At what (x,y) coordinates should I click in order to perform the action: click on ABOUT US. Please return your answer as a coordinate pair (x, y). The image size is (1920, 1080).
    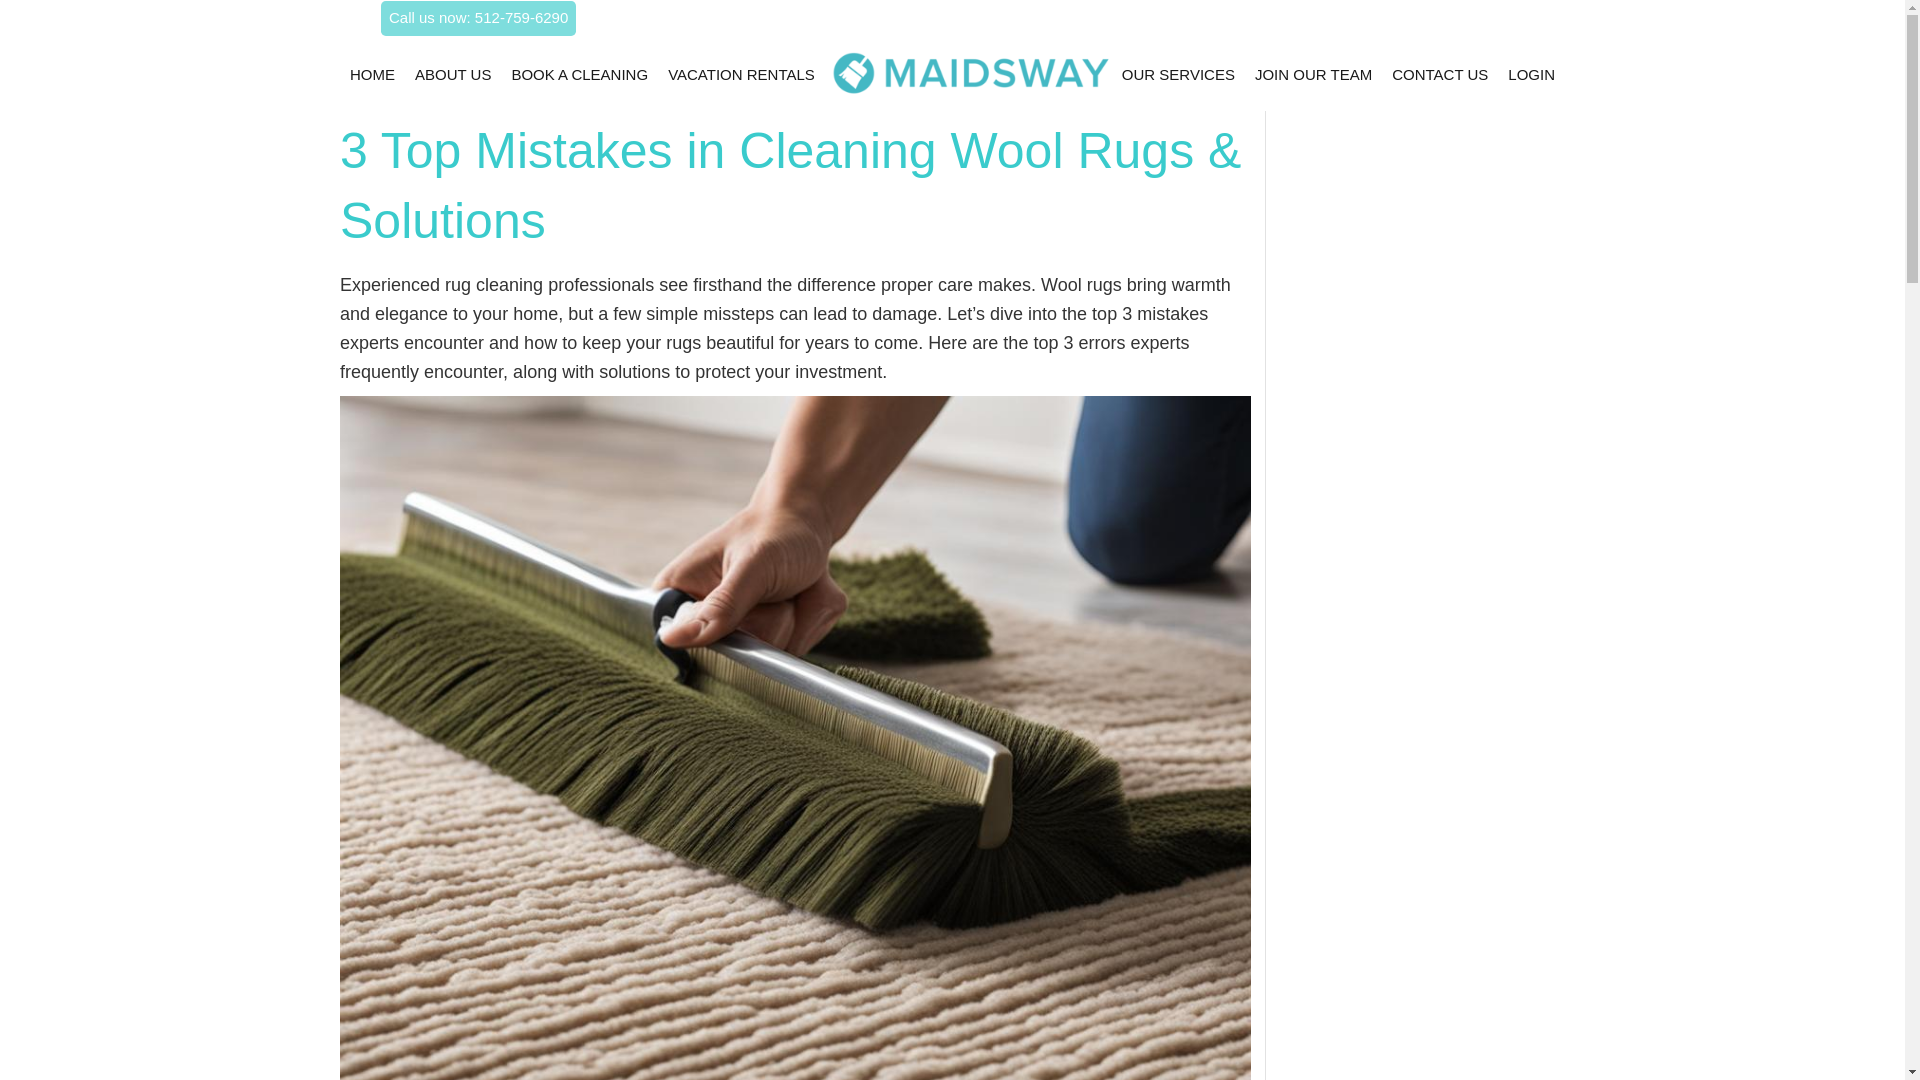
    Looking at the image, I should click on (452, 74).